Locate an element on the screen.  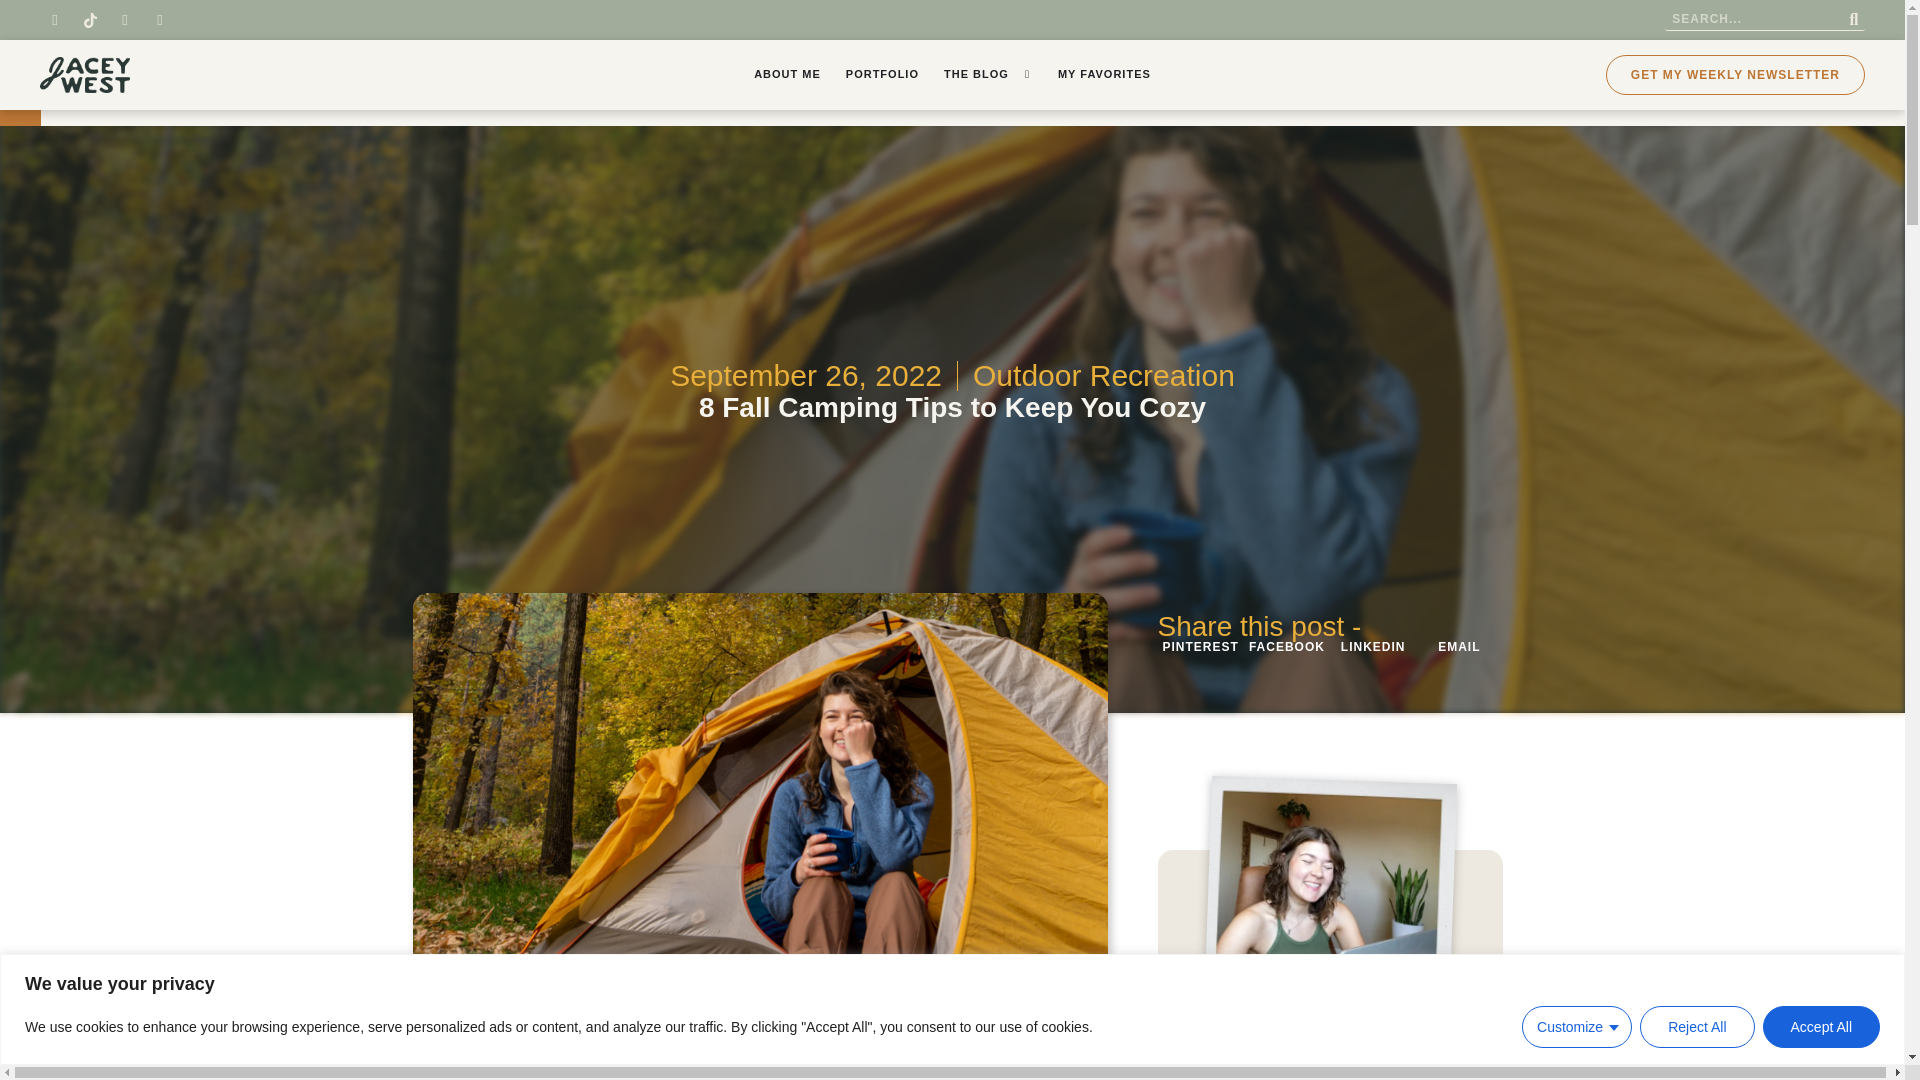
PORTFOLIO is located at coordinates (882, 74).